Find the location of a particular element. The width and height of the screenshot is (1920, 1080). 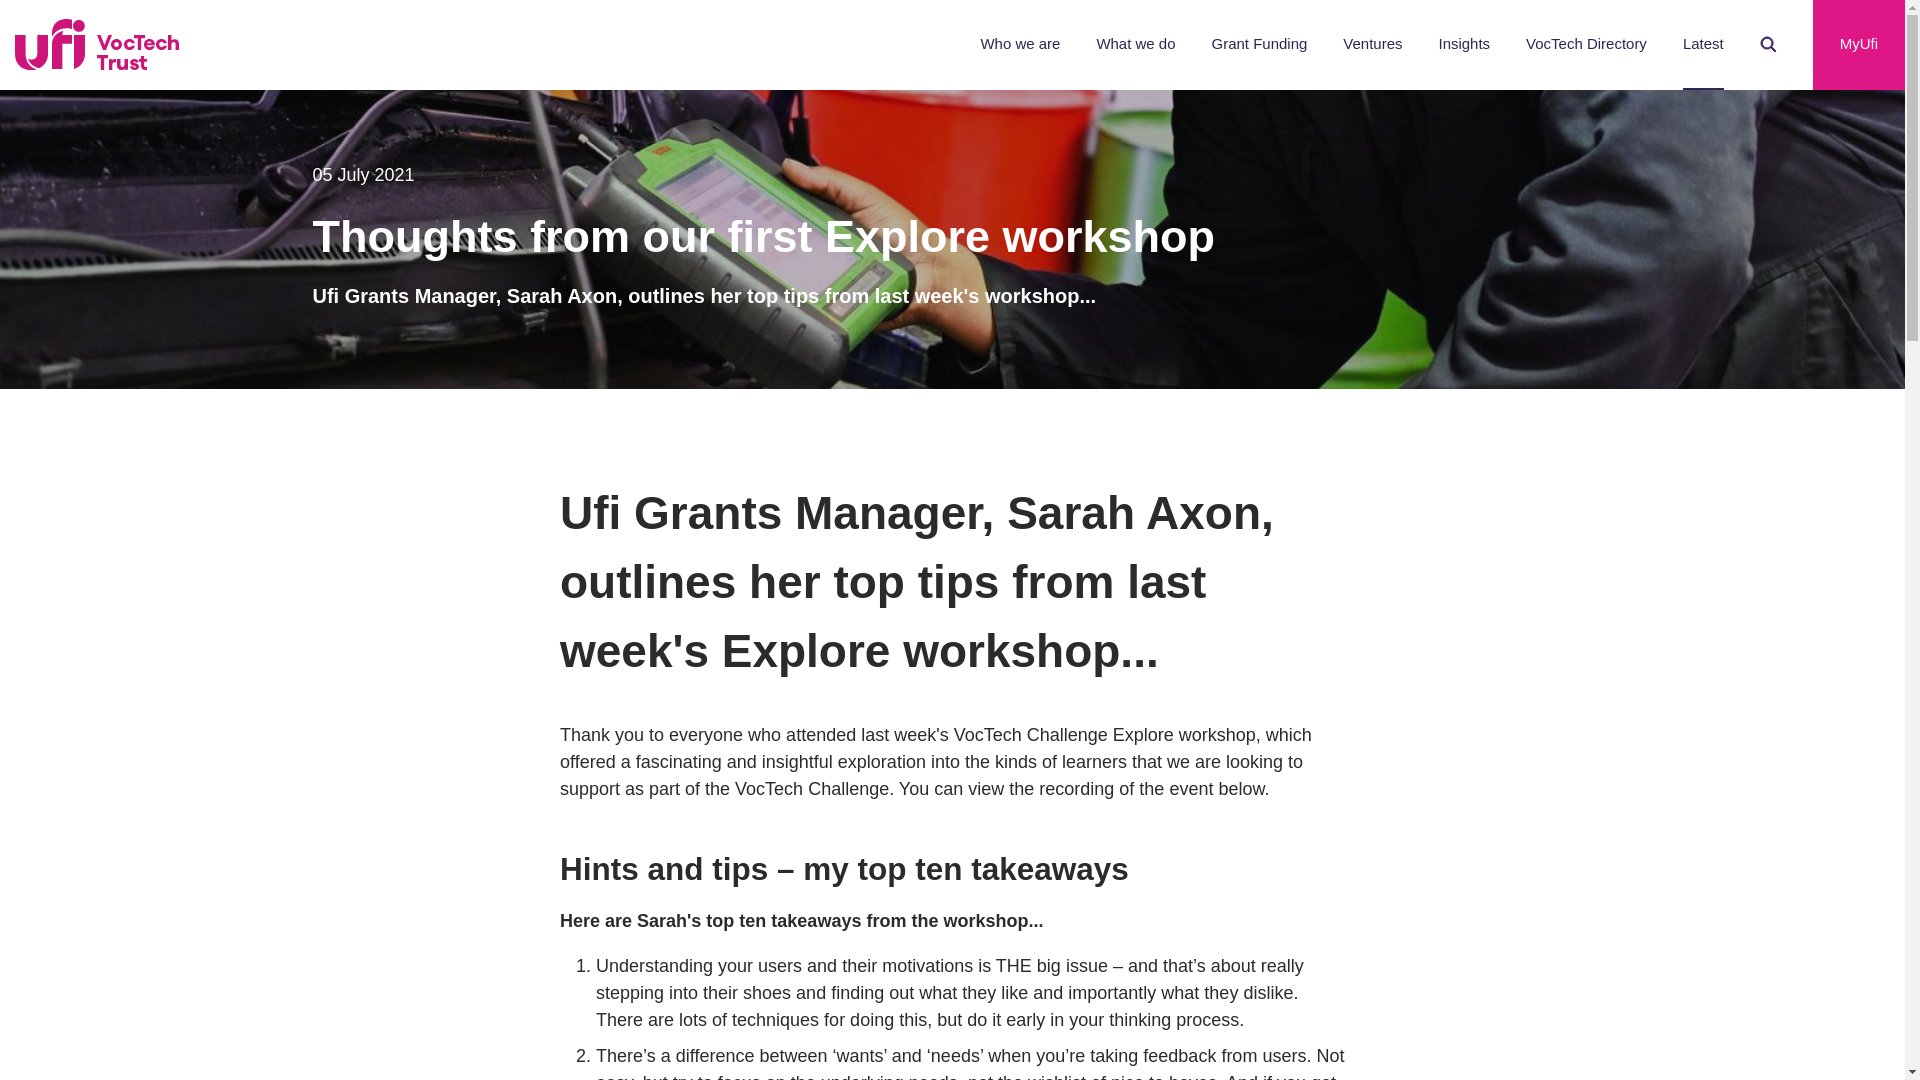

Grant Funding is located at coordinates (1259, 44).